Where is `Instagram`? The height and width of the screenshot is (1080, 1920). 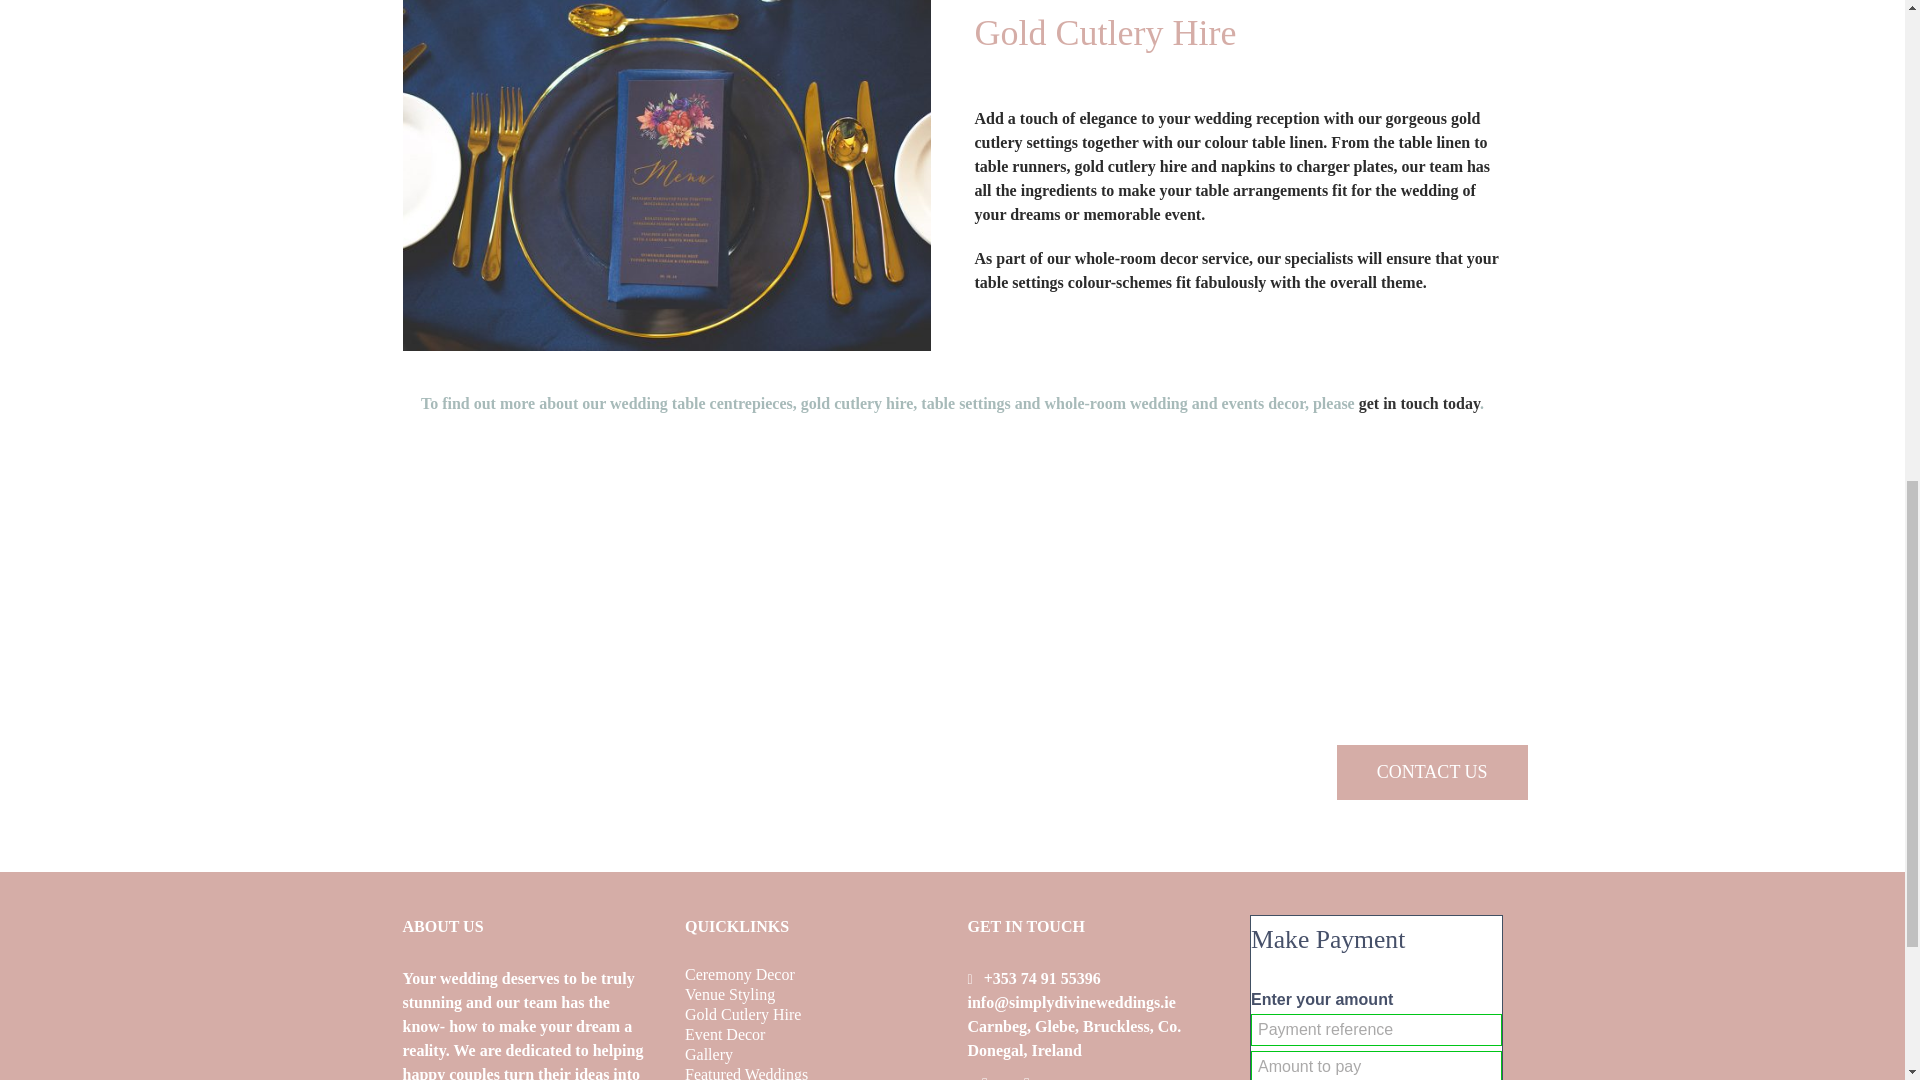
Instagram is located at coordinates (1026, 1074).